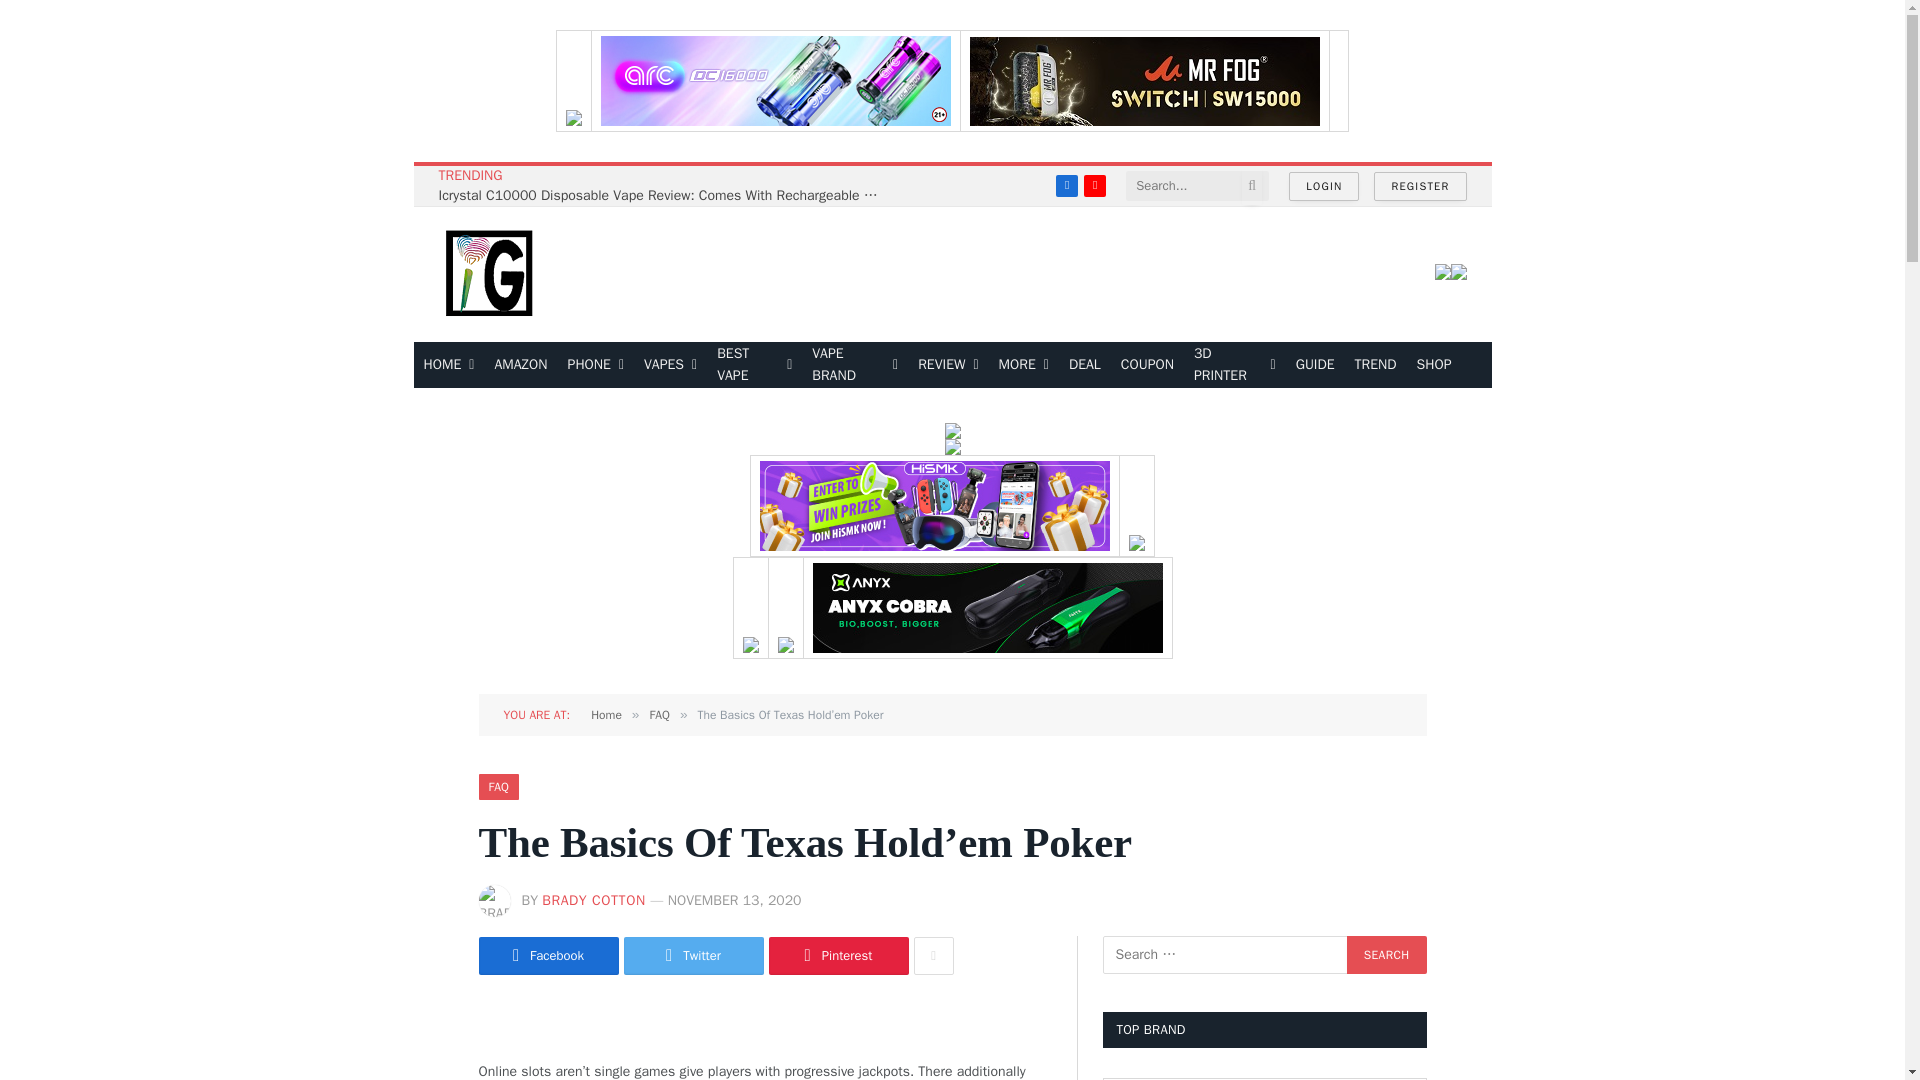 This screenshot has width=1920, height=1080. What do you see at coordinates (593, 900) in the screenshot?
I see `Posts by Brady Cotton` at bounding box center [593, 900].